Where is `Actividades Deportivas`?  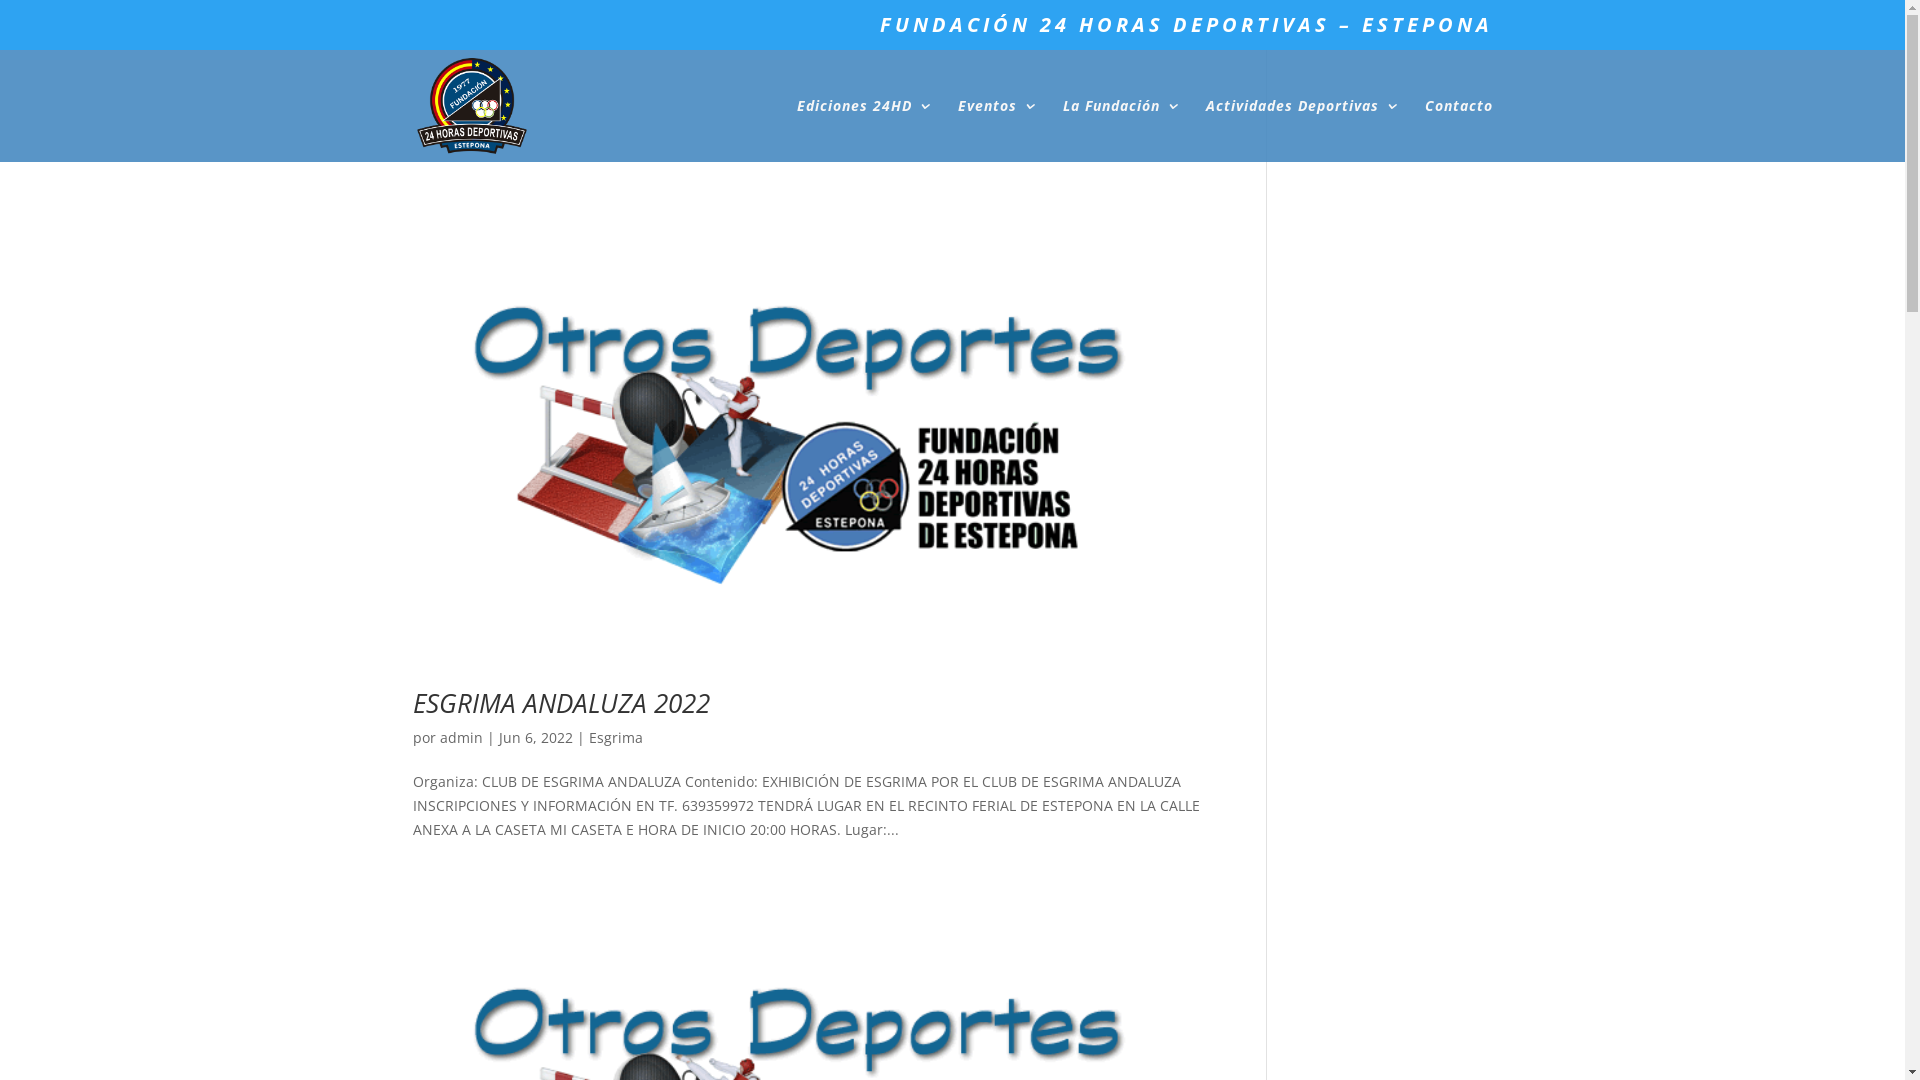 Actividades Deportivas is located at coordinates (1302, 130).